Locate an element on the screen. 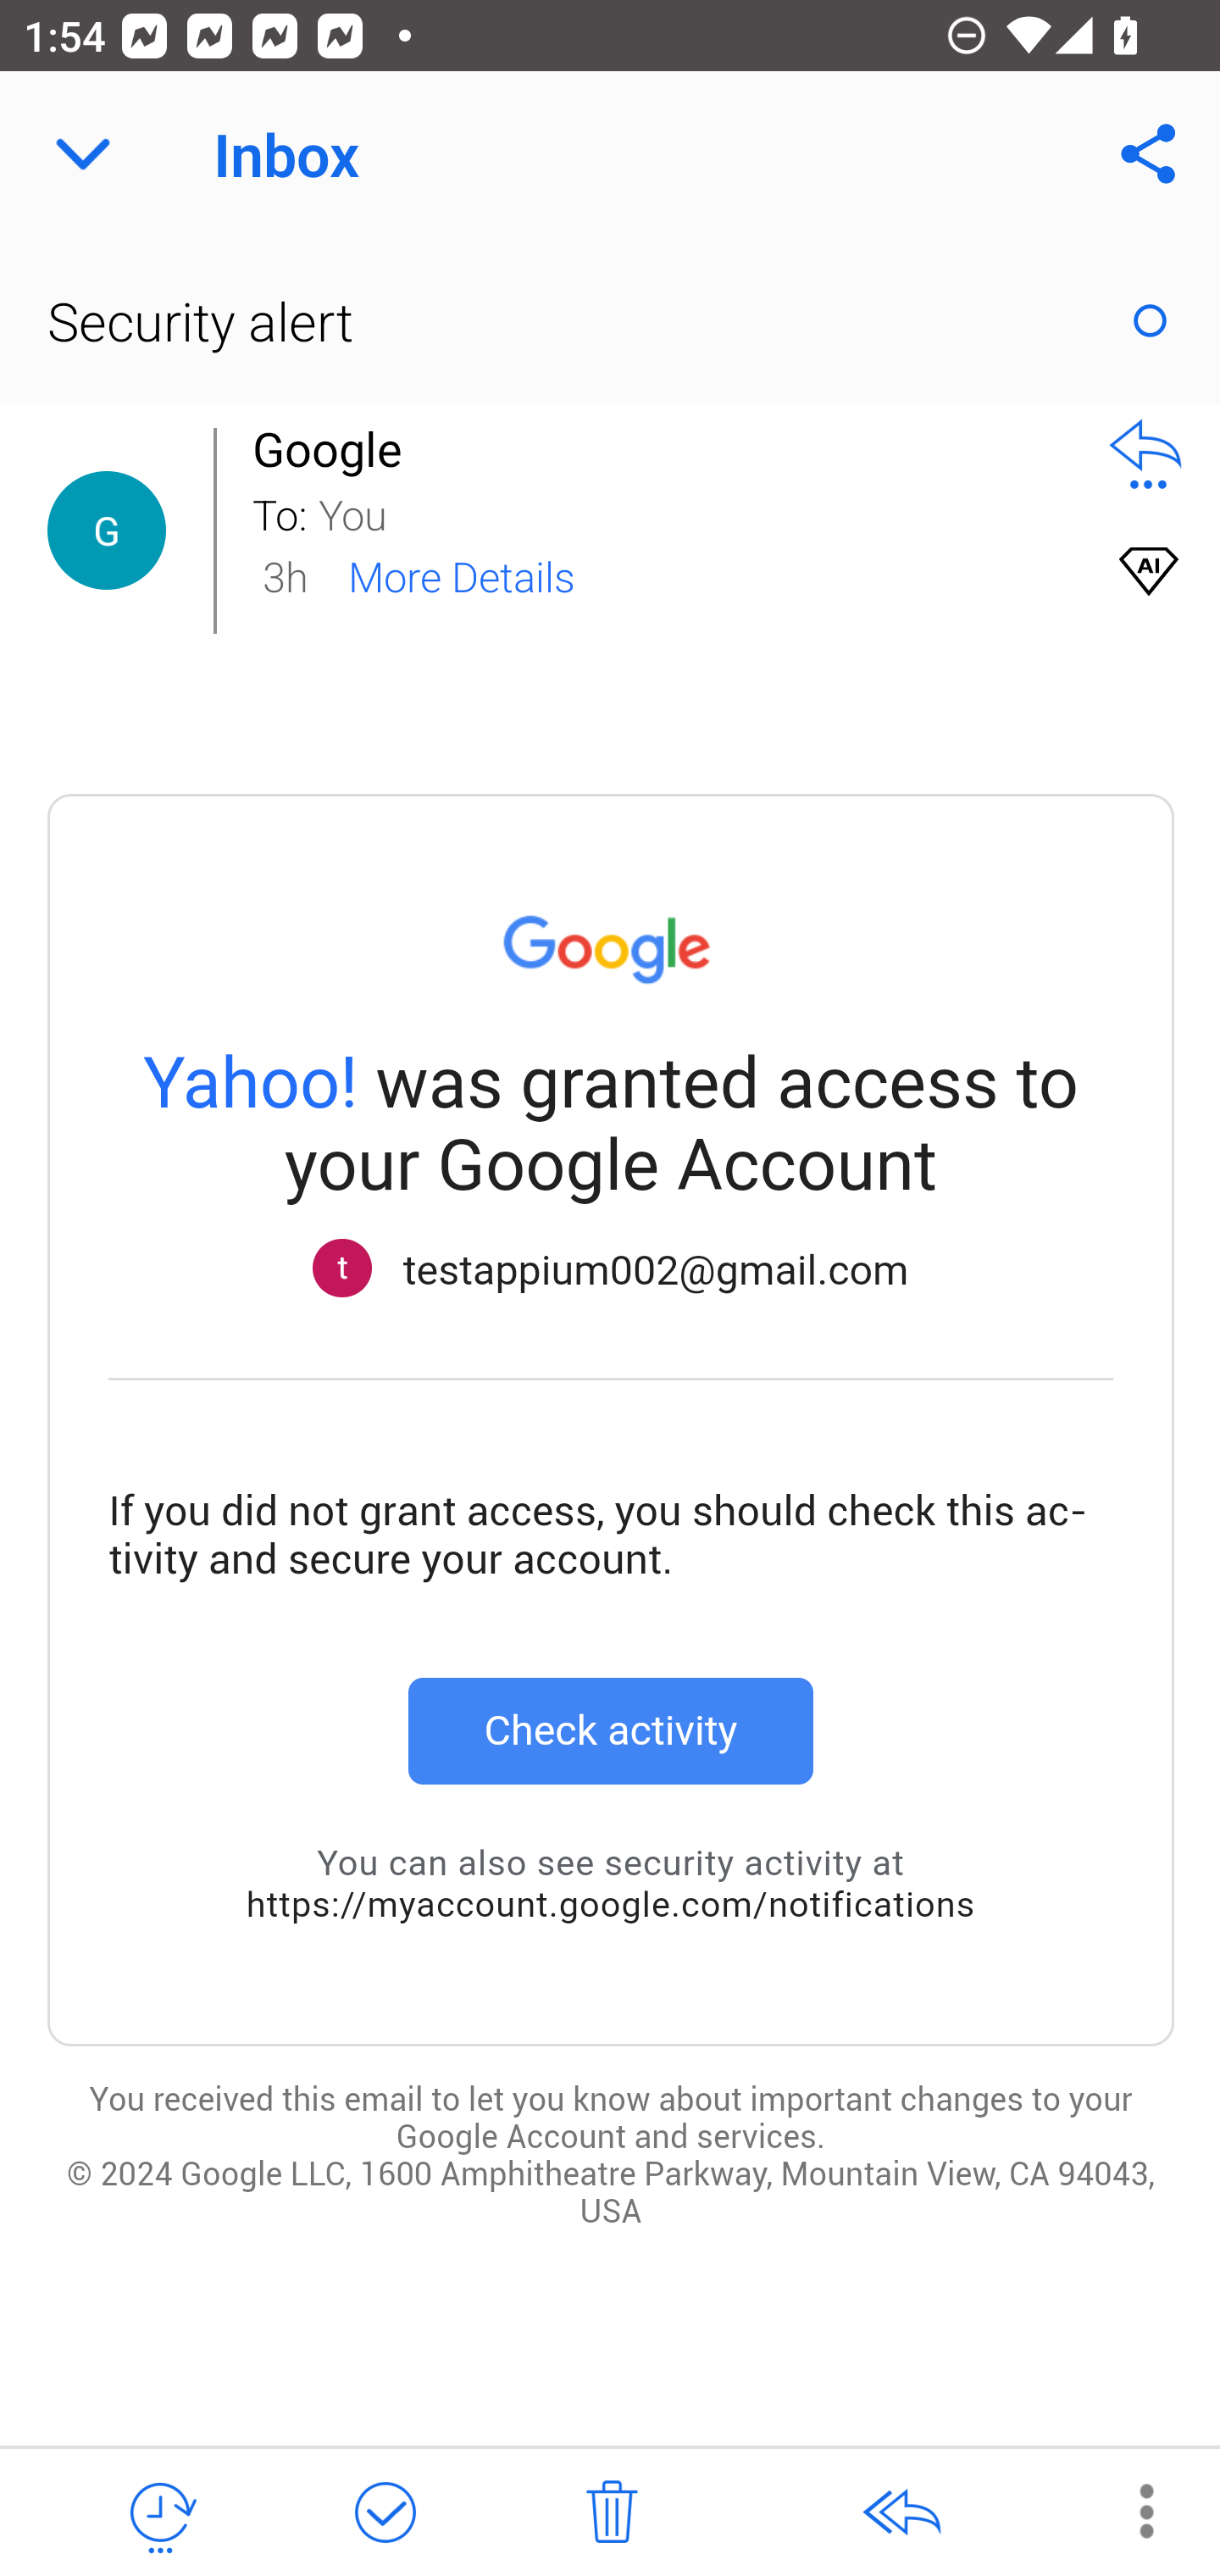 This screenshot has width=1220, height=2576. Contact Details is located at coordinates (107, 530).